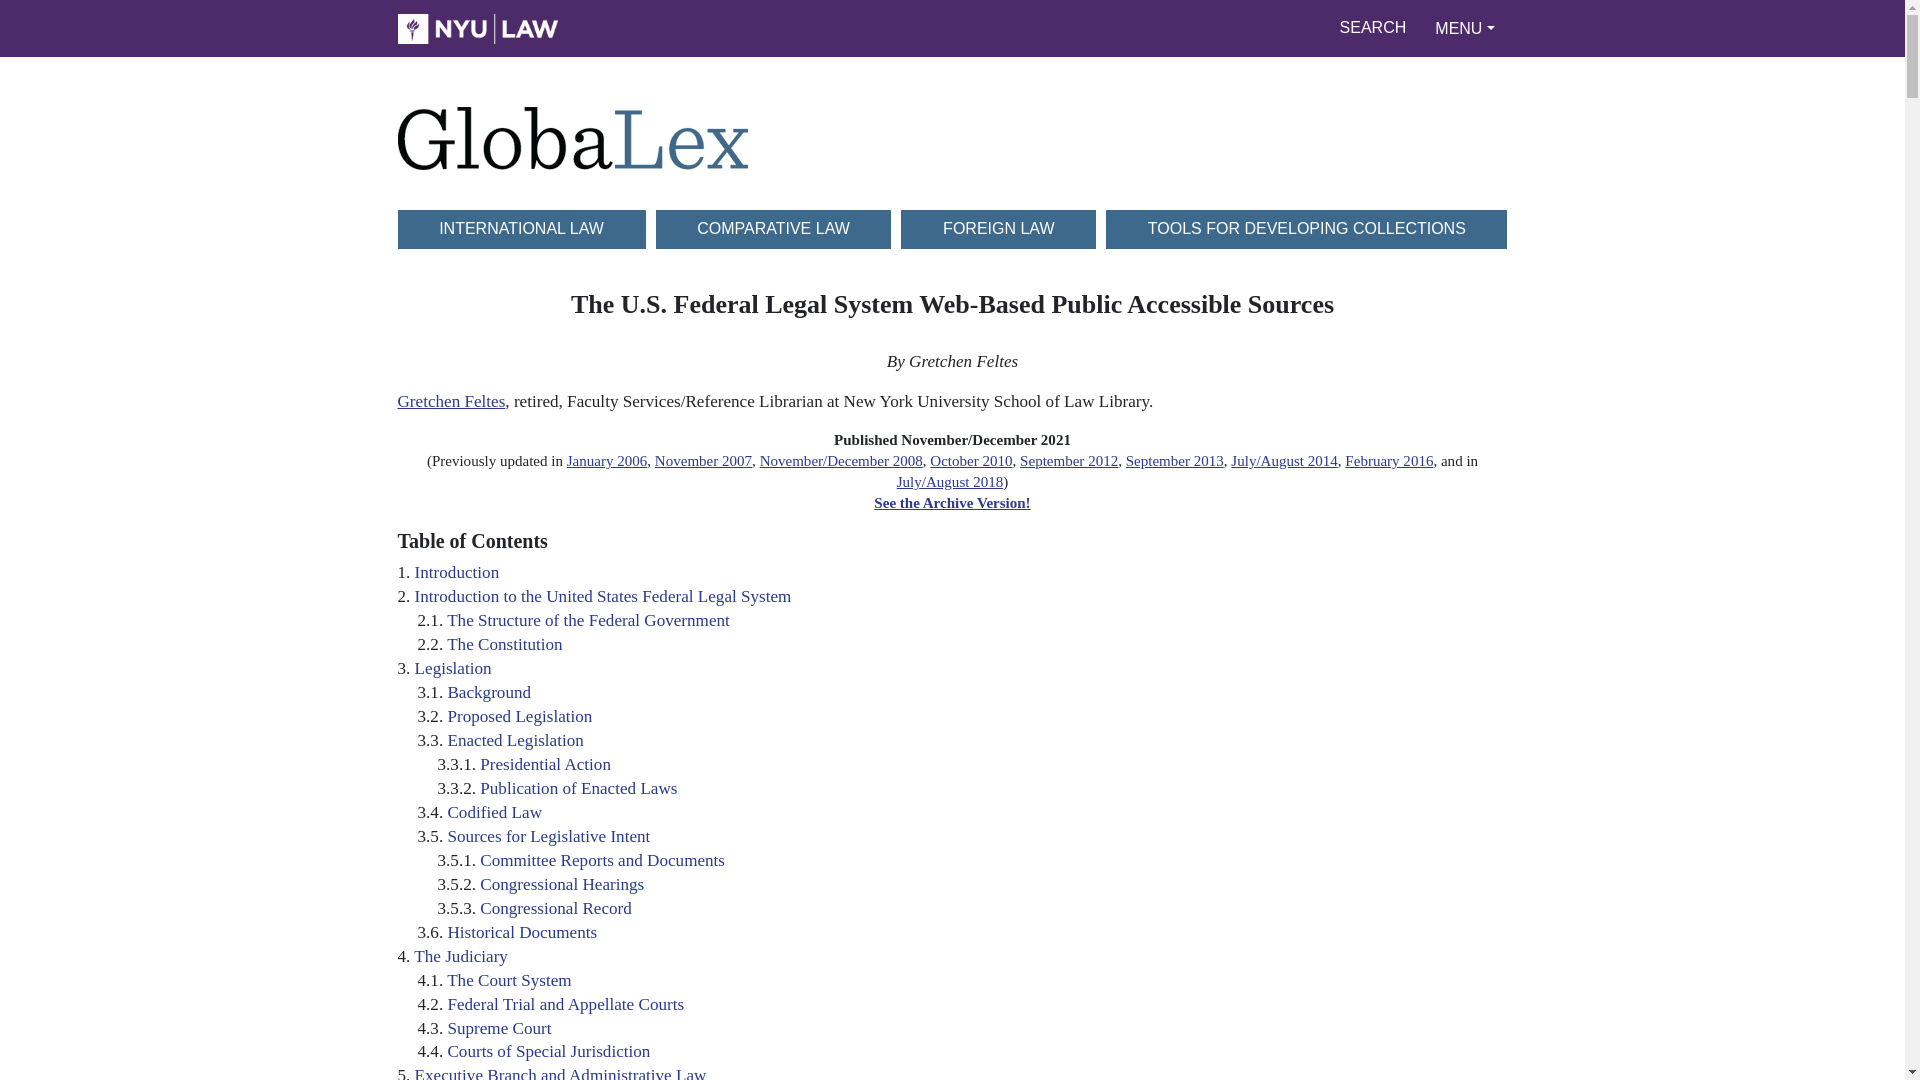 The width and height of the screenshot is (1920, 1080). What do you see at coordinates (578, 788) in the screenshot?
I see `Publication of Enacted Laws` at bounding box center [578, 788].